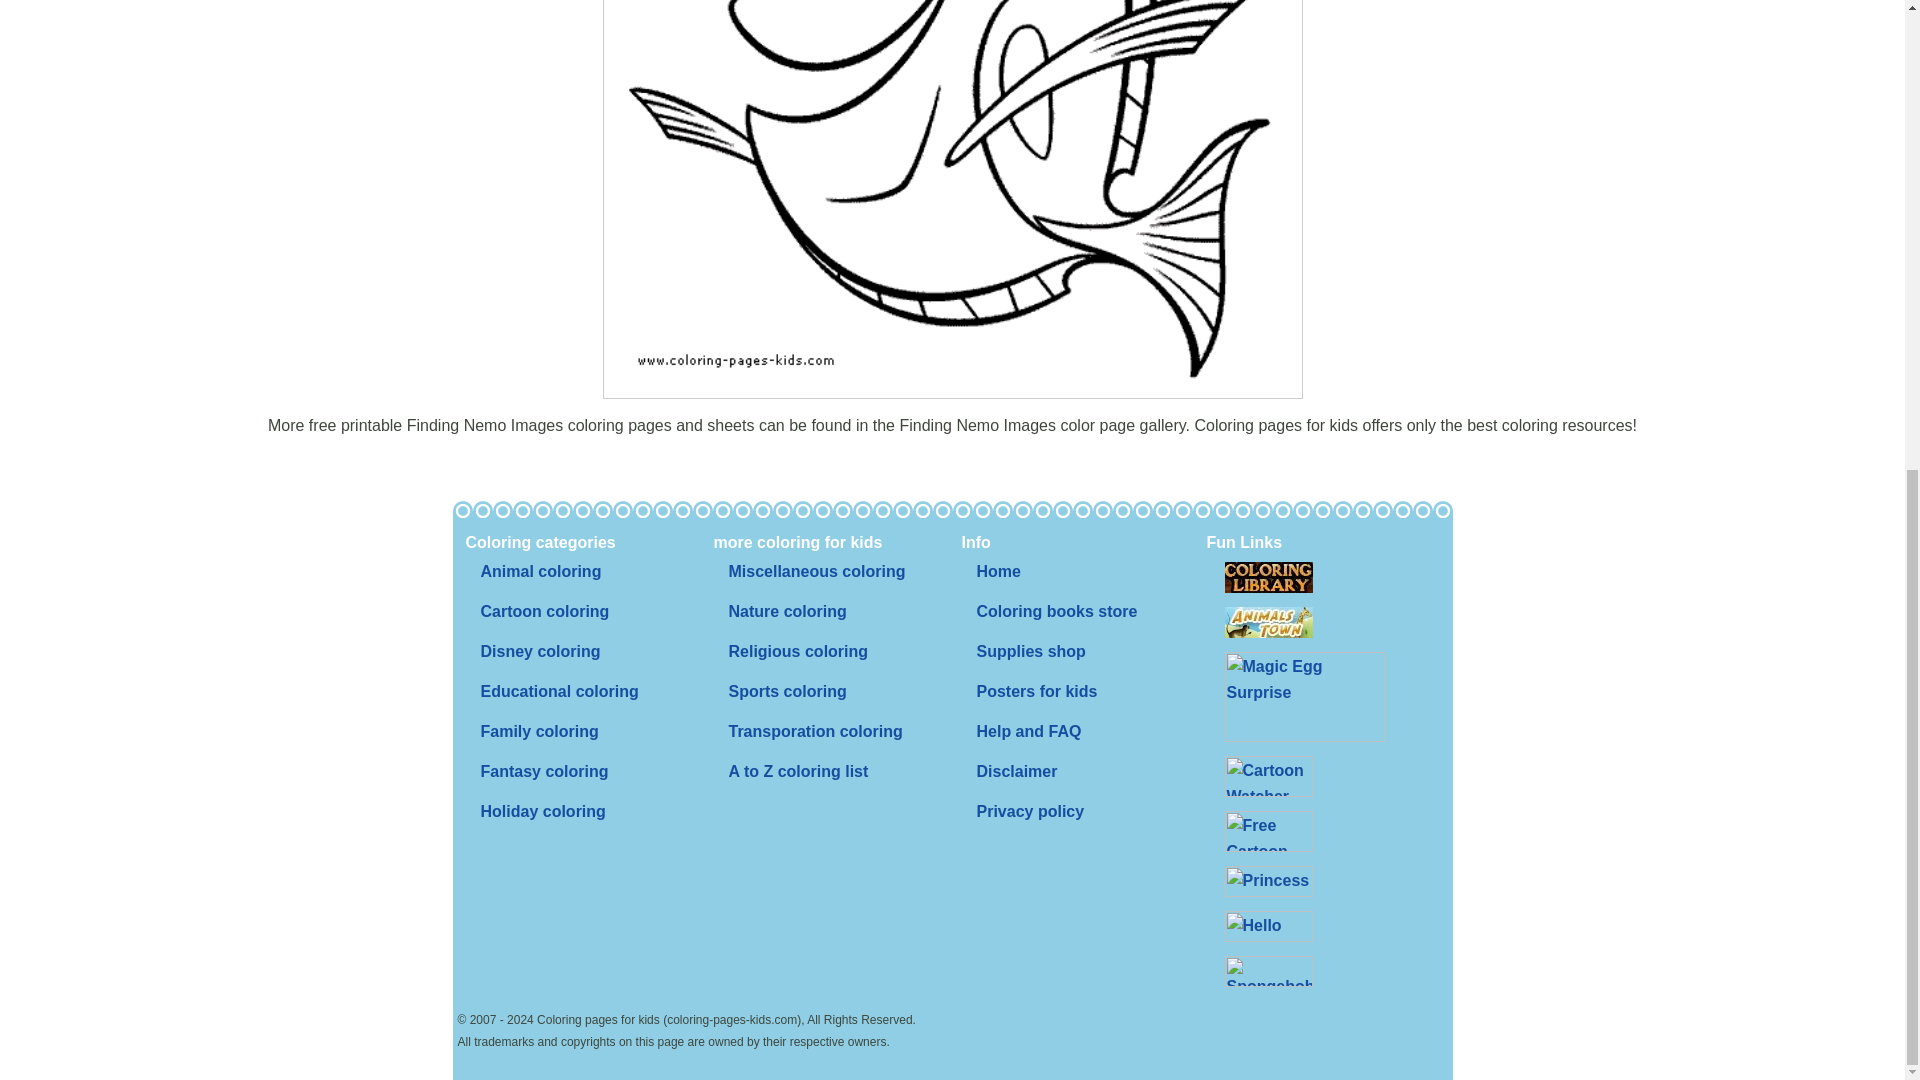 This screenshot has width=1920, height=1080. I want to click on Educational coloring, so click(559, 691).